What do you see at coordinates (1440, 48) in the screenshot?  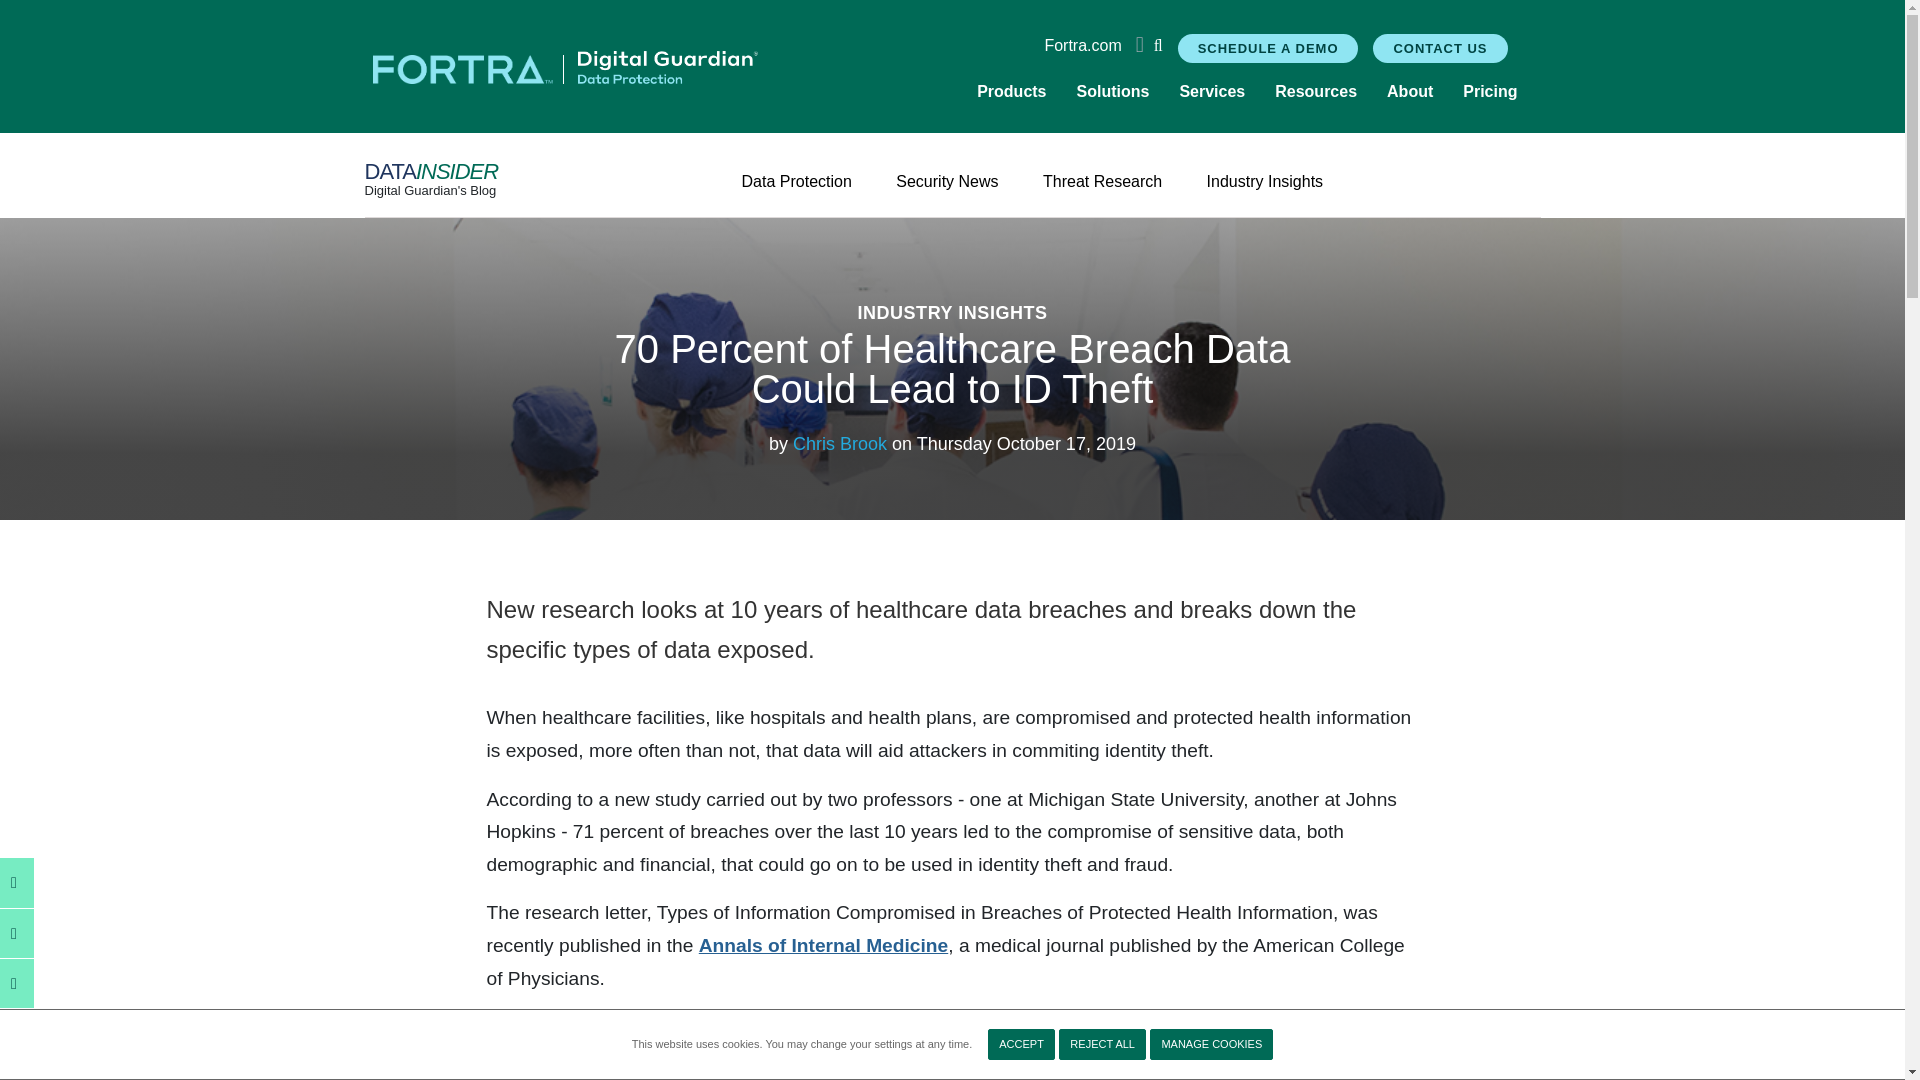 I see `CONTACT US` at bounding box center [1440, 48].